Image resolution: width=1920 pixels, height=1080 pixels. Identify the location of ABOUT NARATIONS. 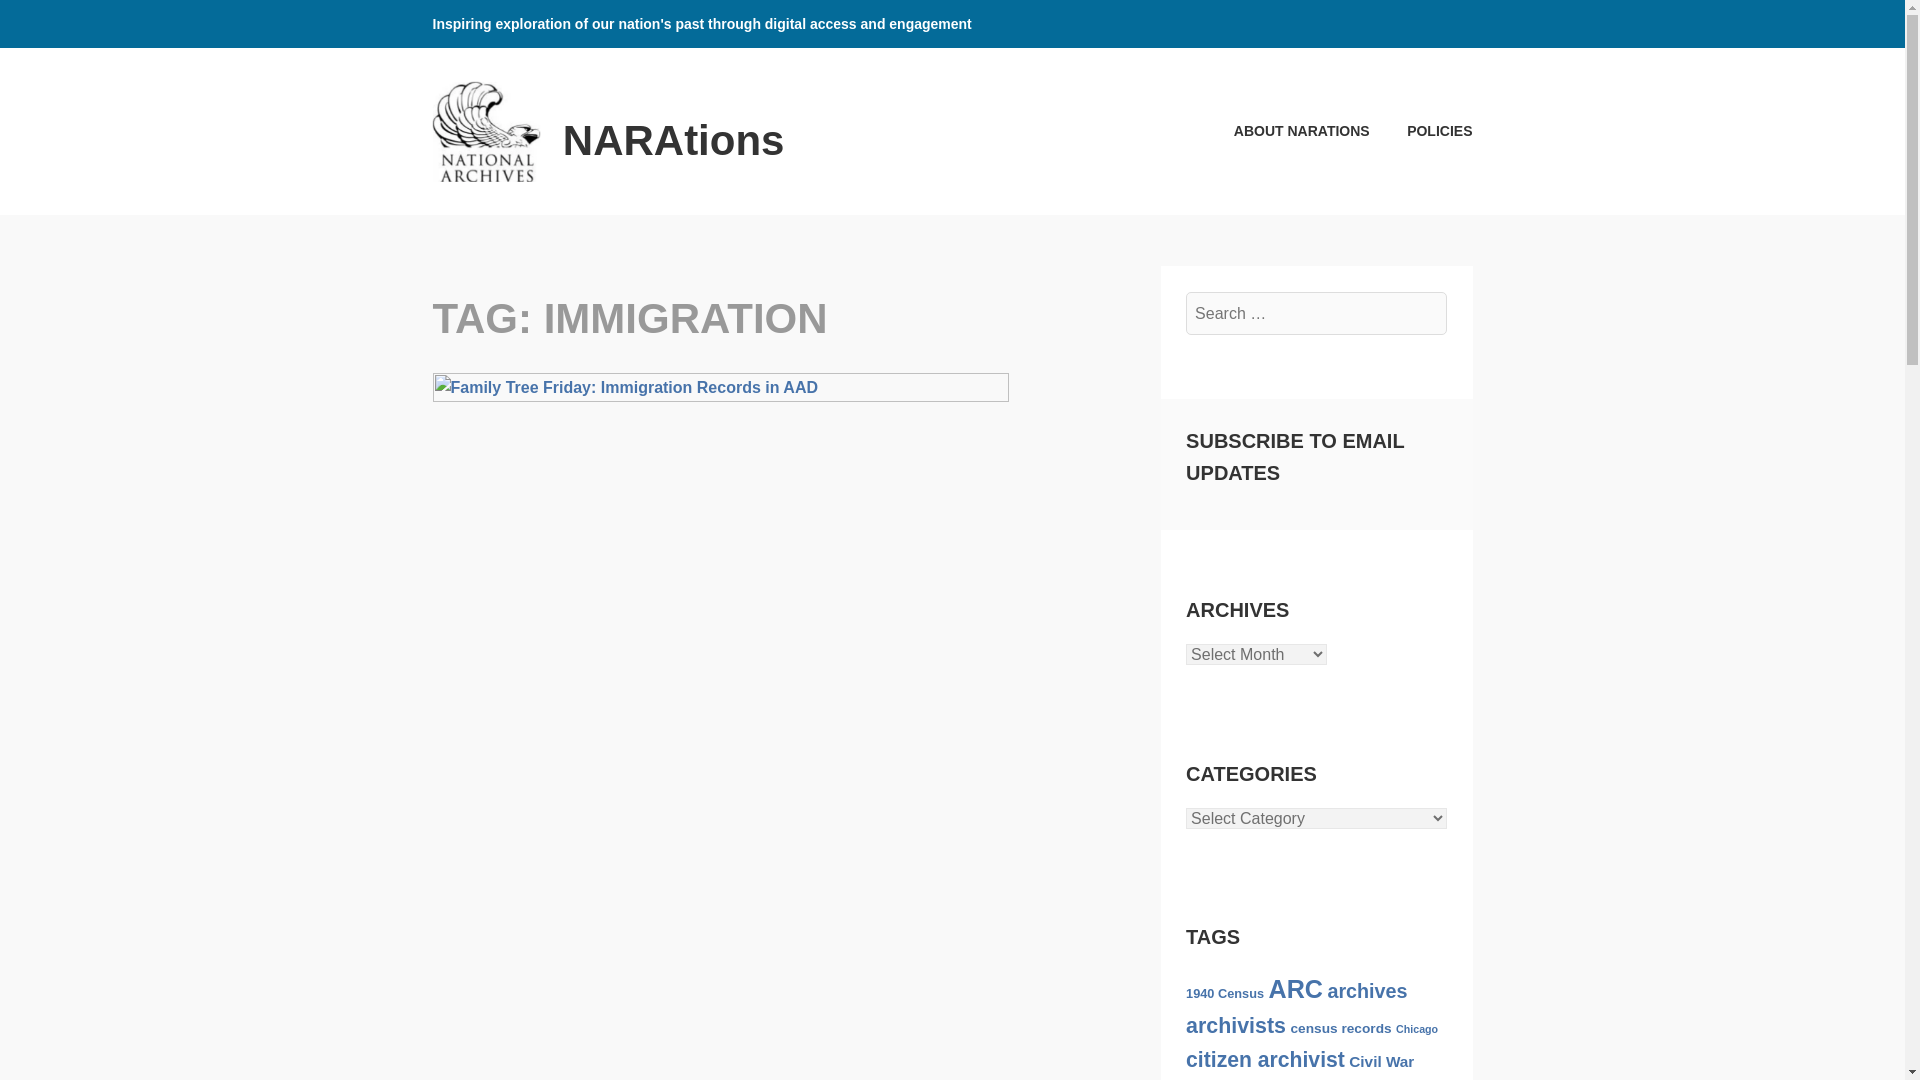
(1284, 131).